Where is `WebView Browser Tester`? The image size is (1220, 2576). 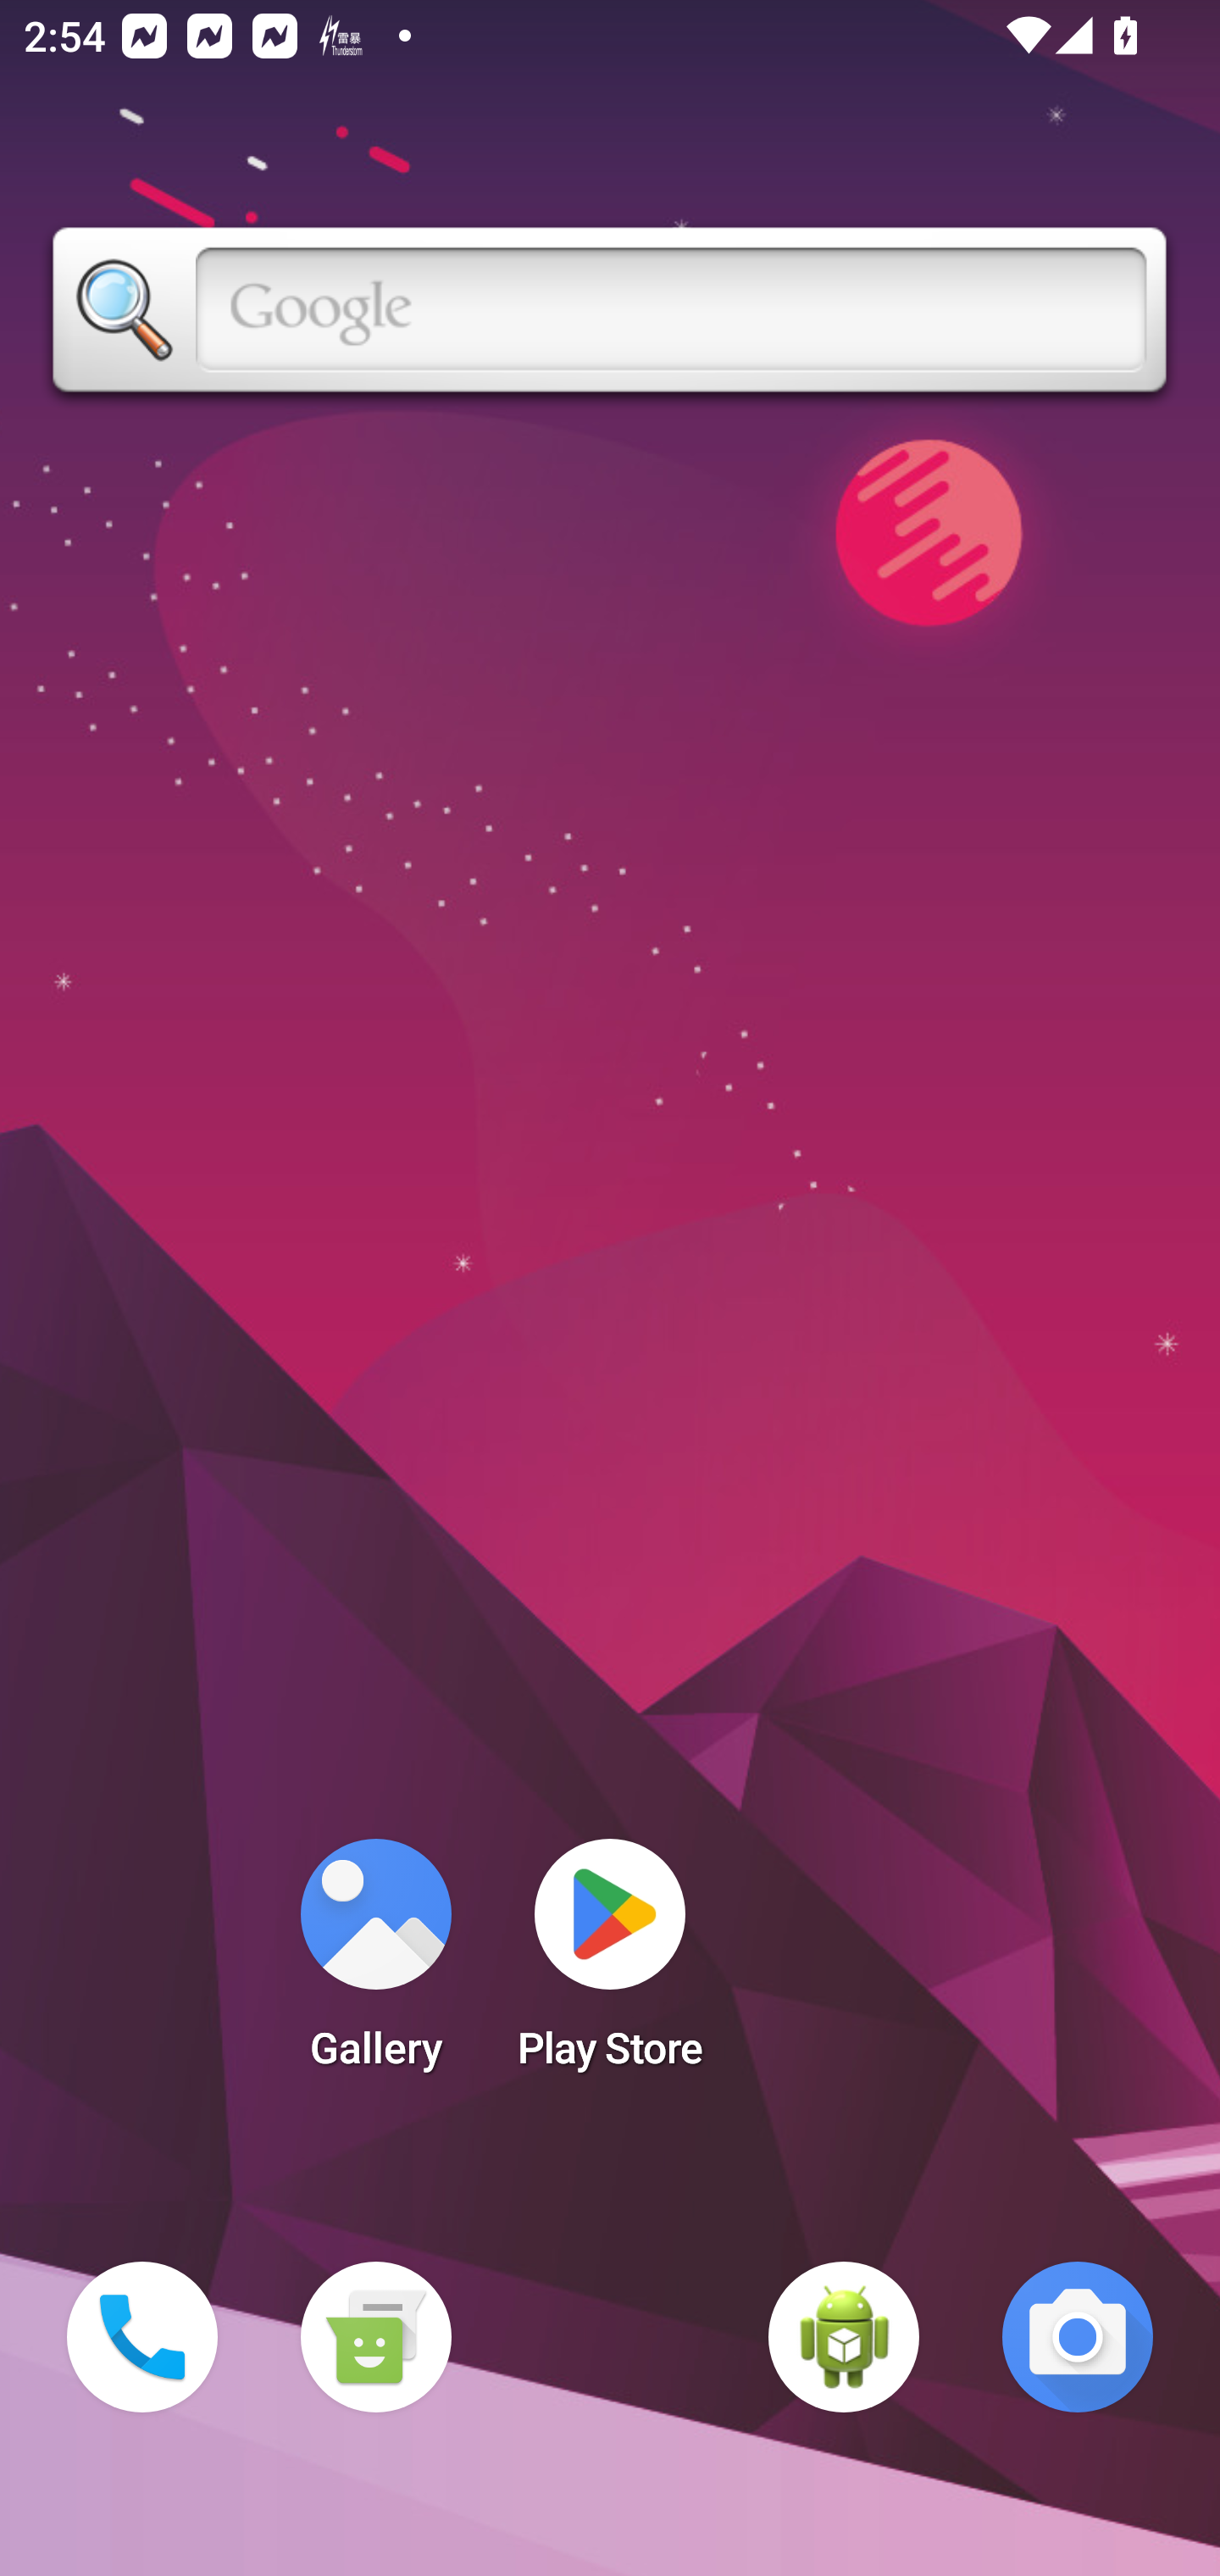
WebView Browser Tester is located at coordinates (844, 2337).